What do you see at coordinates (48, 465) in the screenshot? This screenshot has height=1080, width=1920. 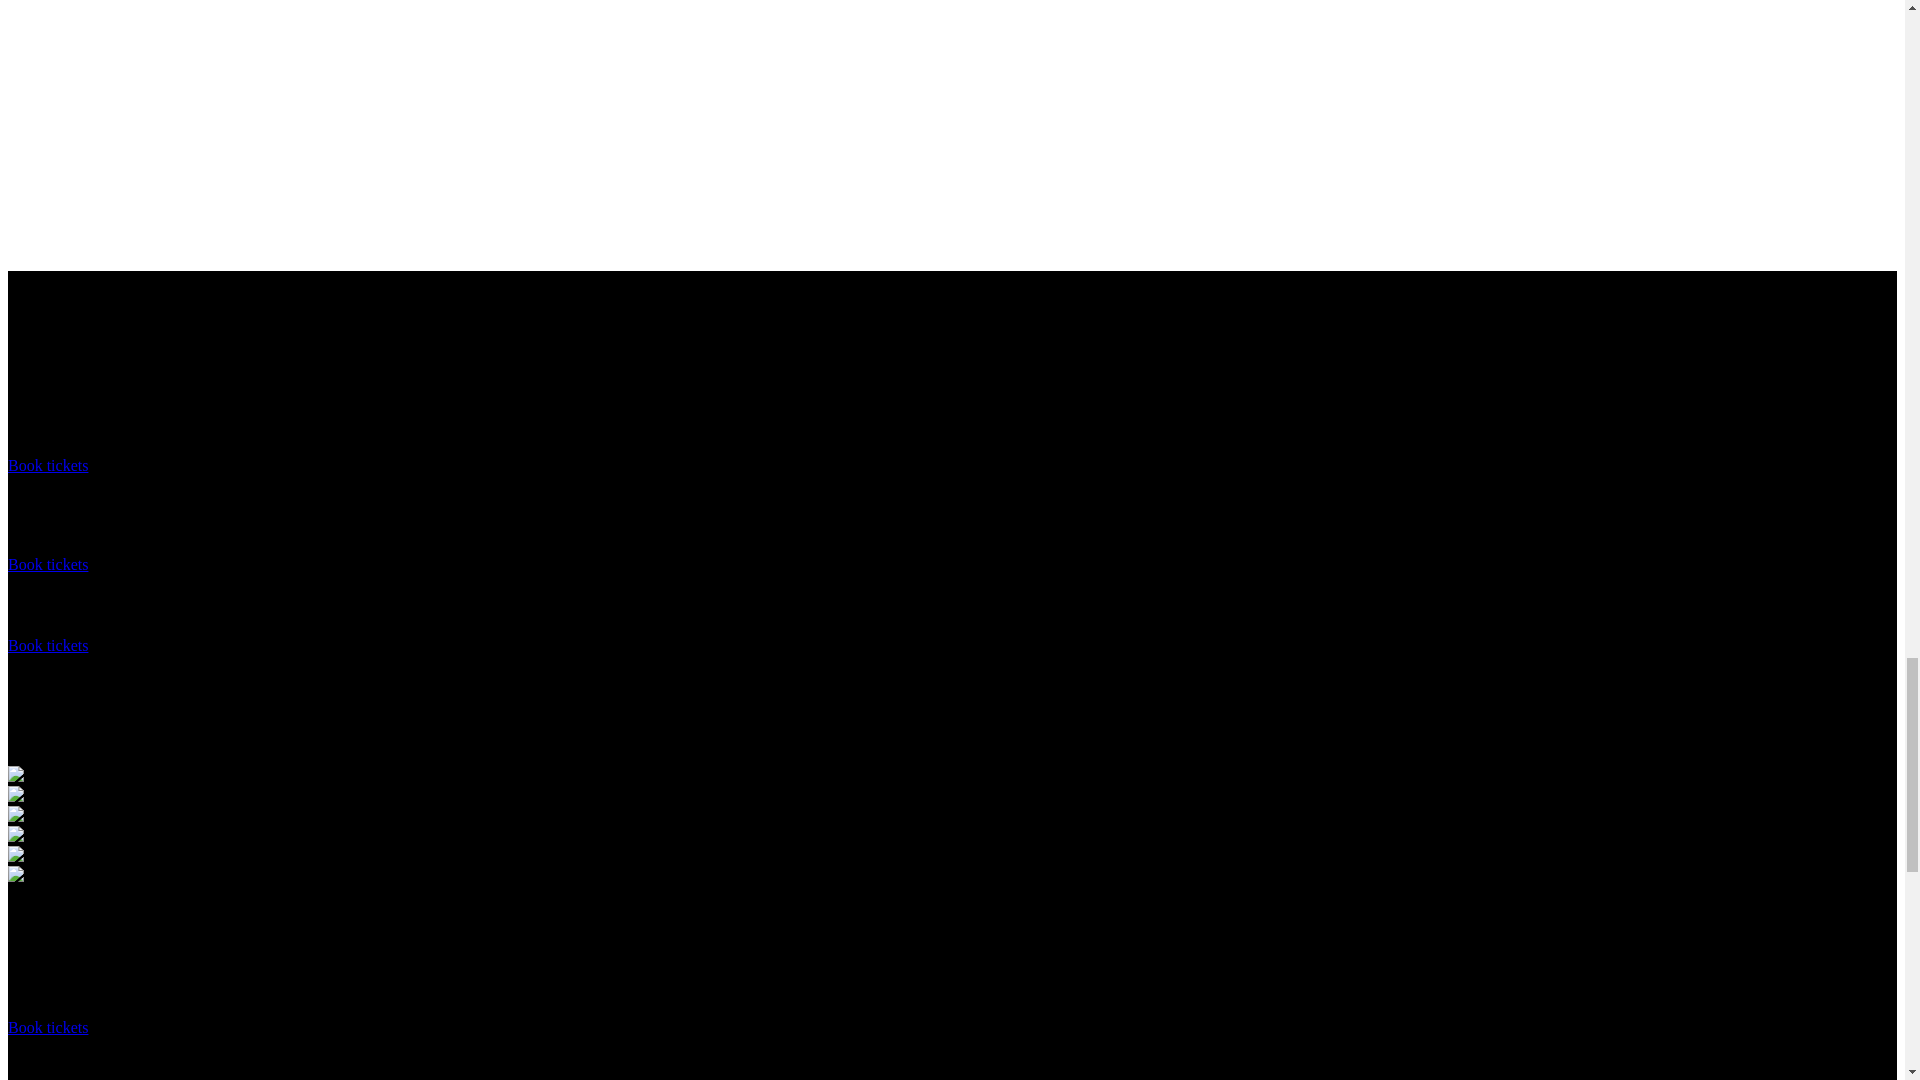 I see `Book tickets` at bounding box center [48, 465].